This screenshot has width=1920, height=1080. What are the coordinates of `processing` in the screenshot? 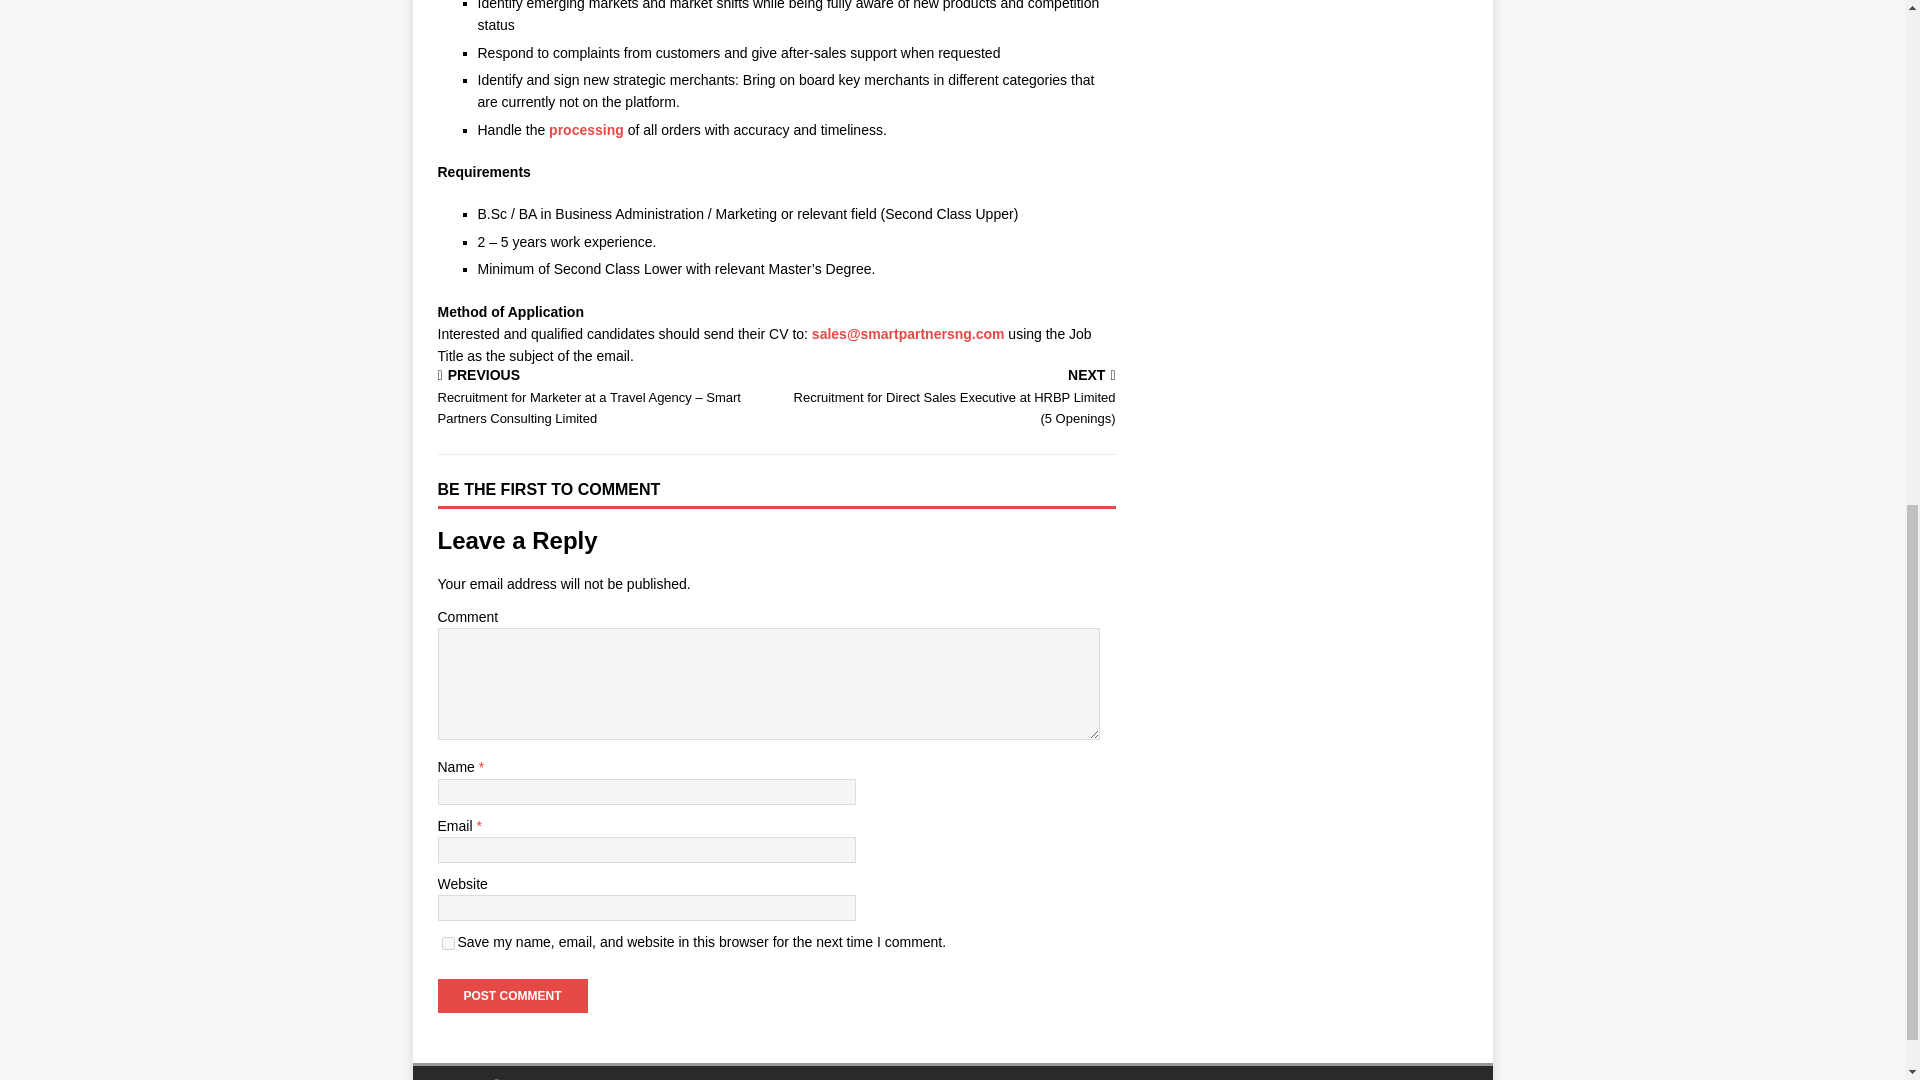 It's located at (586, 130).